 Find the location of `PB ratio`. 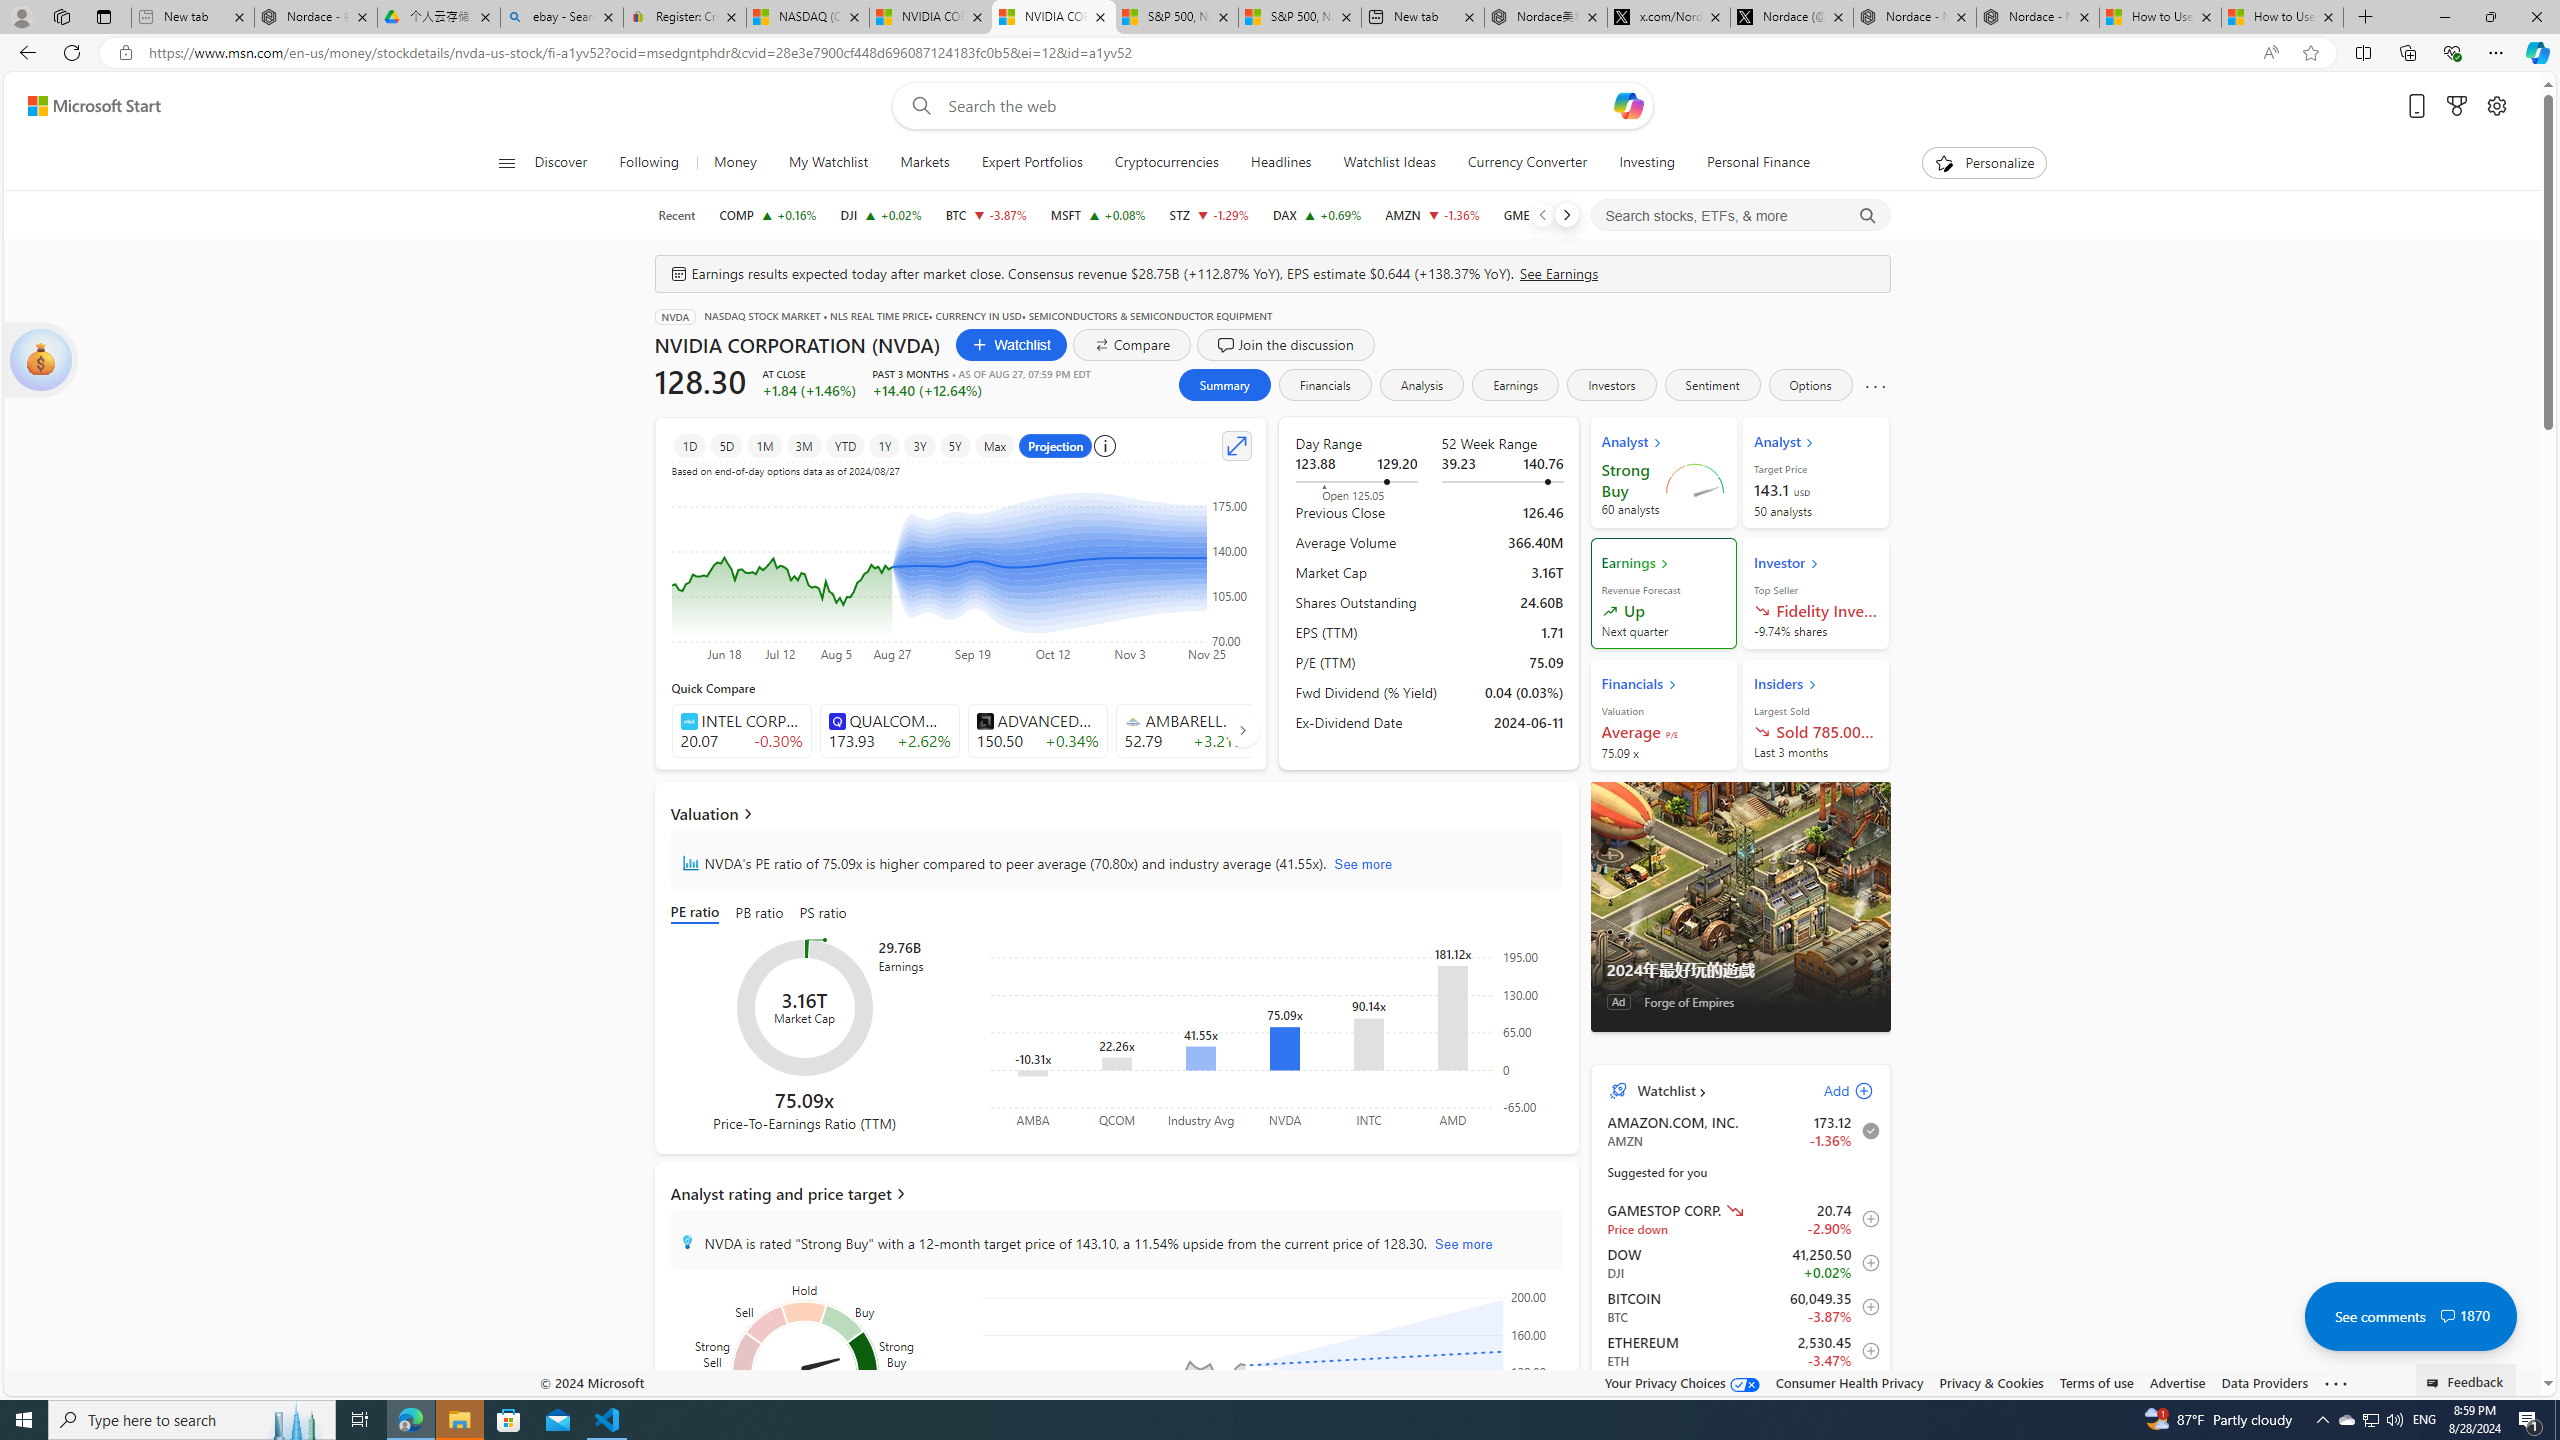

PB ratio is located at coordinates (759, 914).